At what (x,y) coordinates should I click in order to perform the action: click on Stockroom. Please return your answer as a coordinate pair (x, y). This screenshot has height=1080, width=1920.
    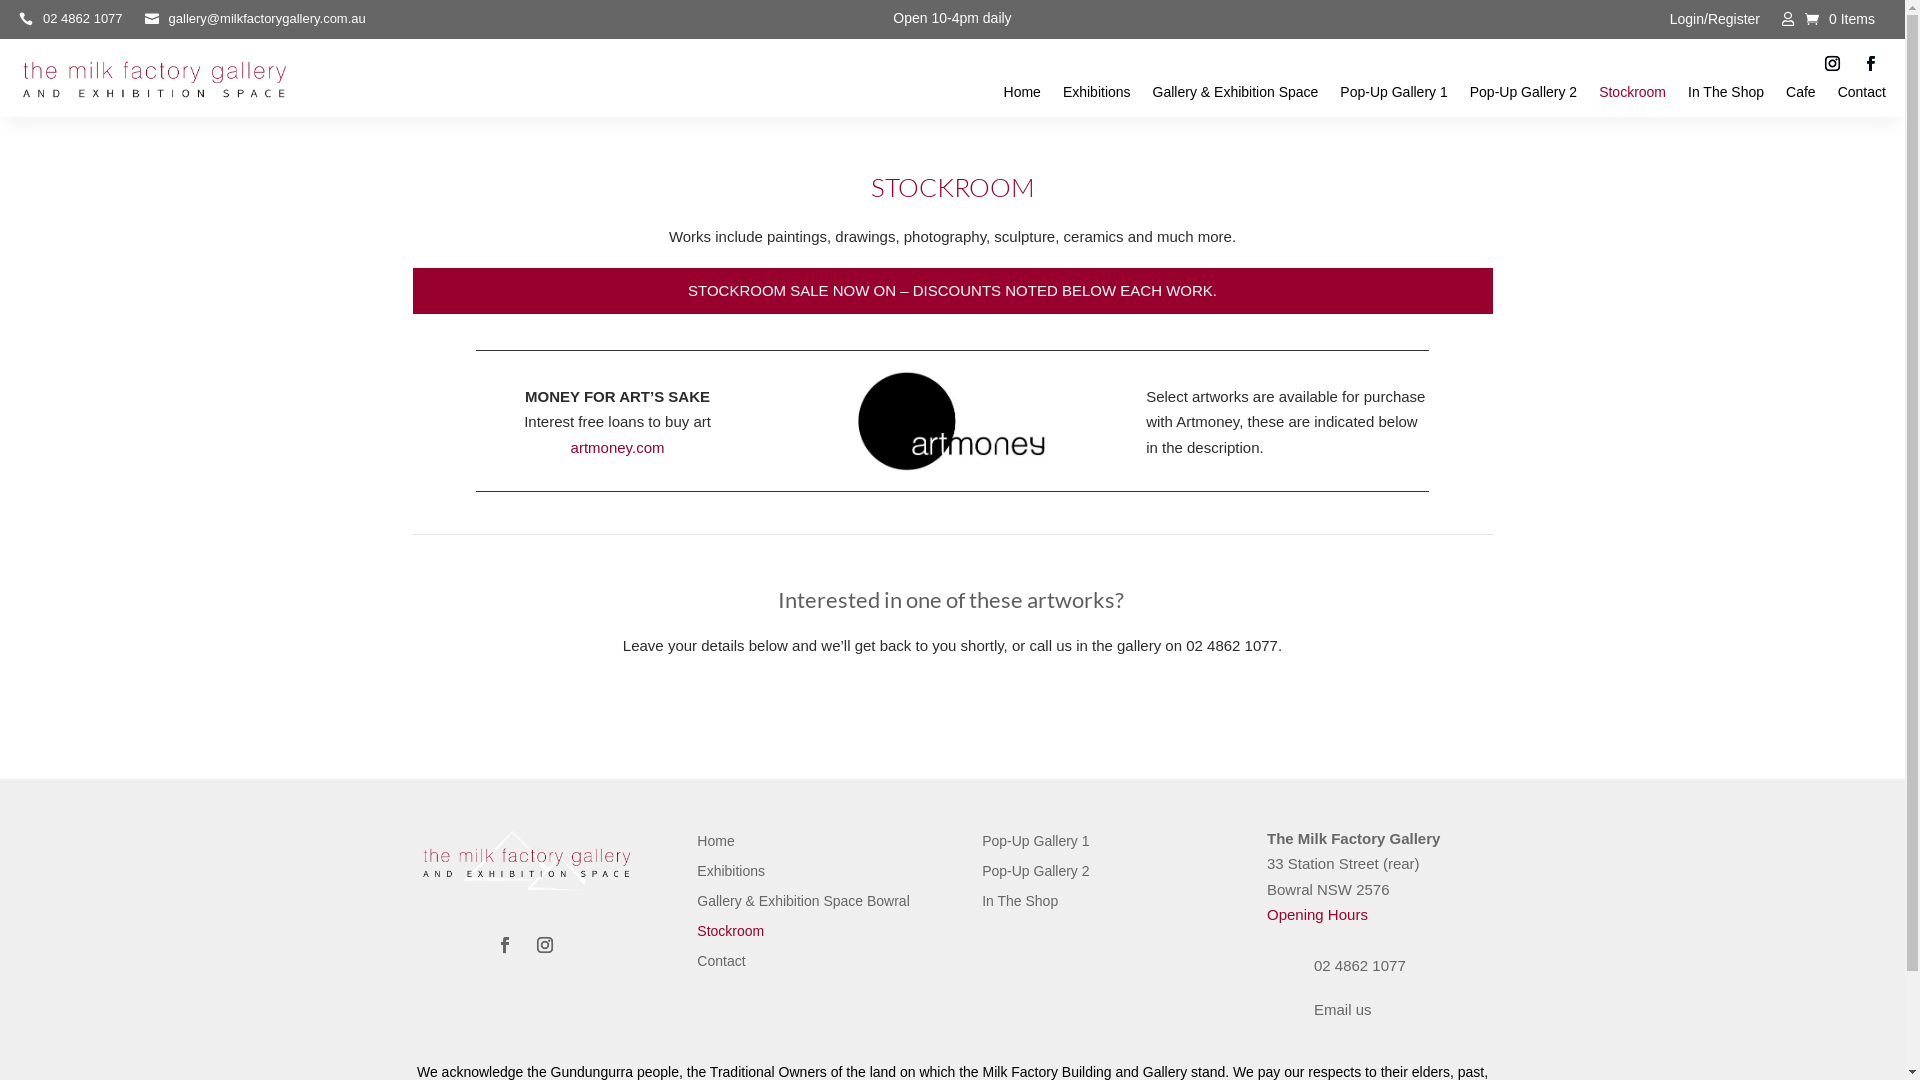
    Looking at the image, I should click on (1632, 96).